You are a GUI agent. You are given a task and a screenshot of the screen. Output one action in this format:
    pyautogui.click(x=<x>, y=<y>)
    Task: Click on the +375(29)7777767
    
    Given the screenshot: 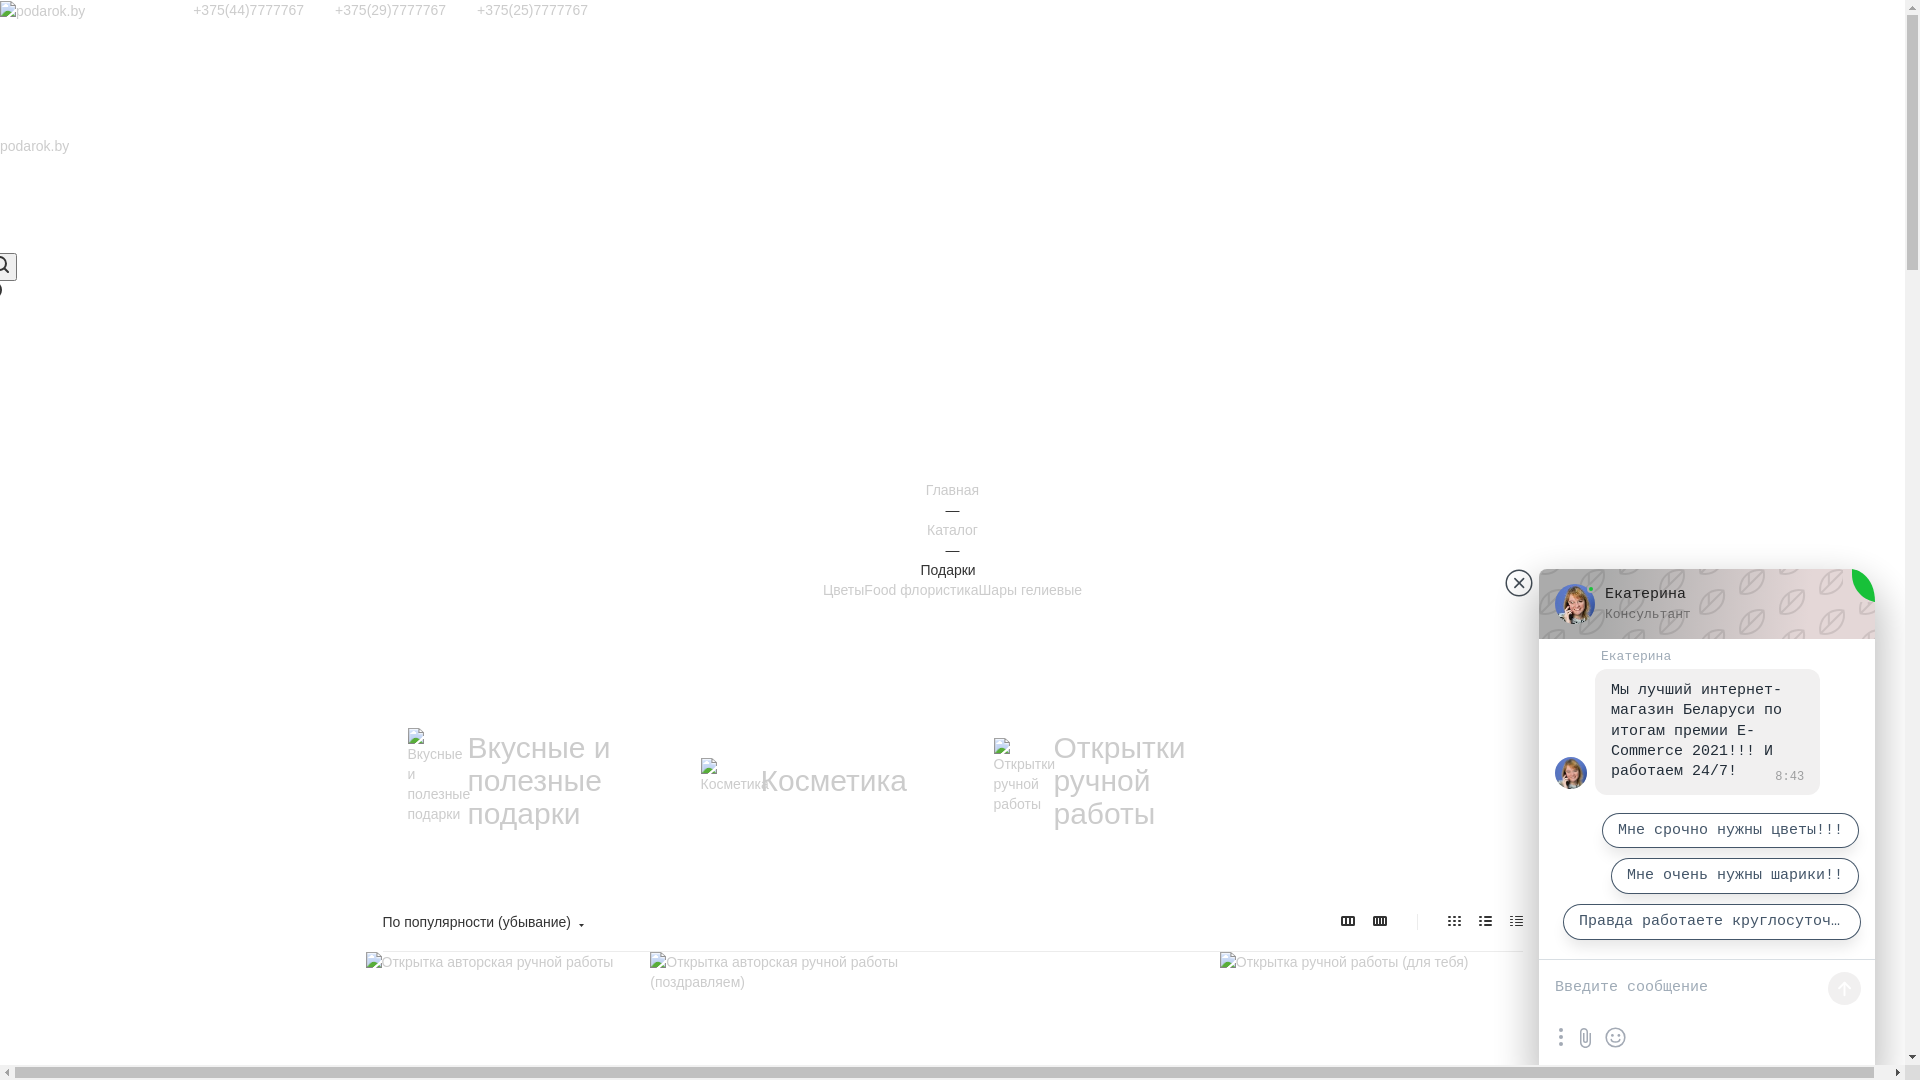 What is the action you would take?
    pyautogui.click(x=390, y=10)
    